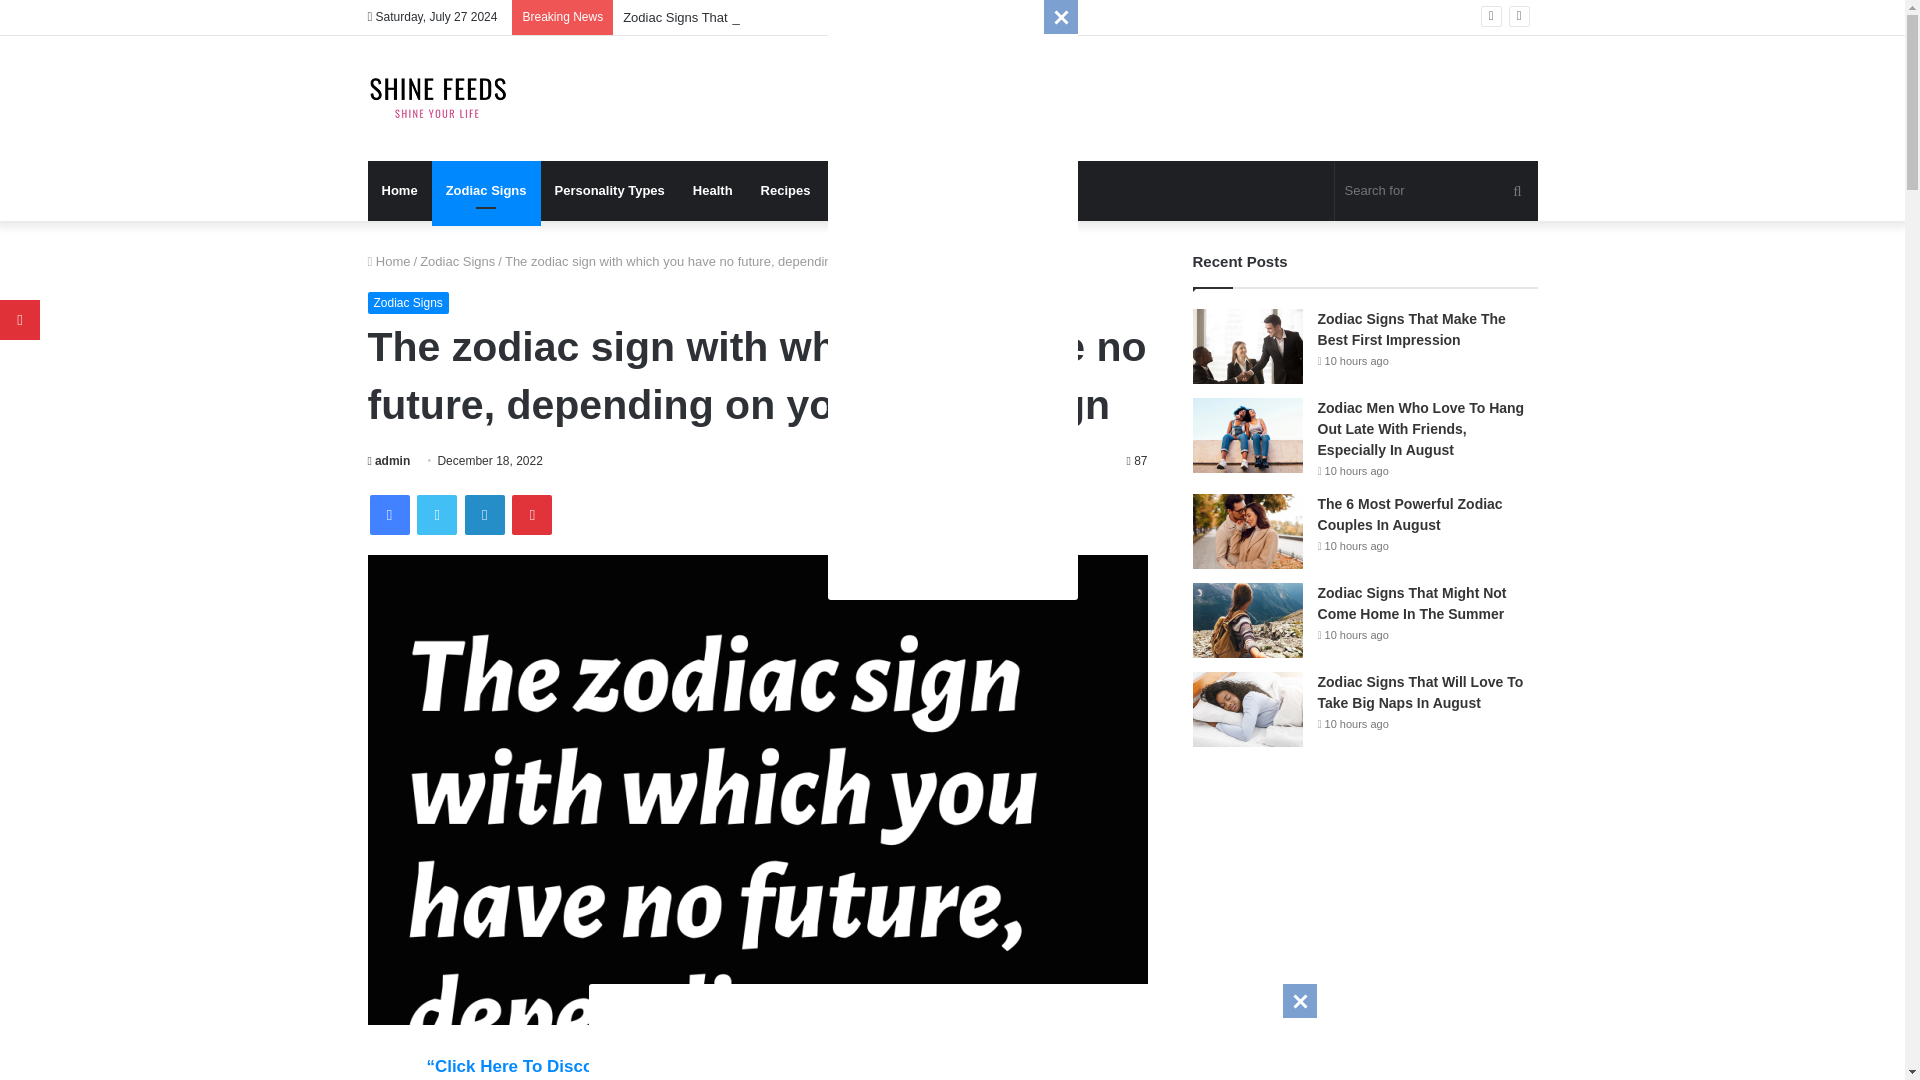 The width and height of the screenshot is (1920, 1080). Describe the element at coordinates (1517, 190) in the screenshot. I see `Search for` at that location.